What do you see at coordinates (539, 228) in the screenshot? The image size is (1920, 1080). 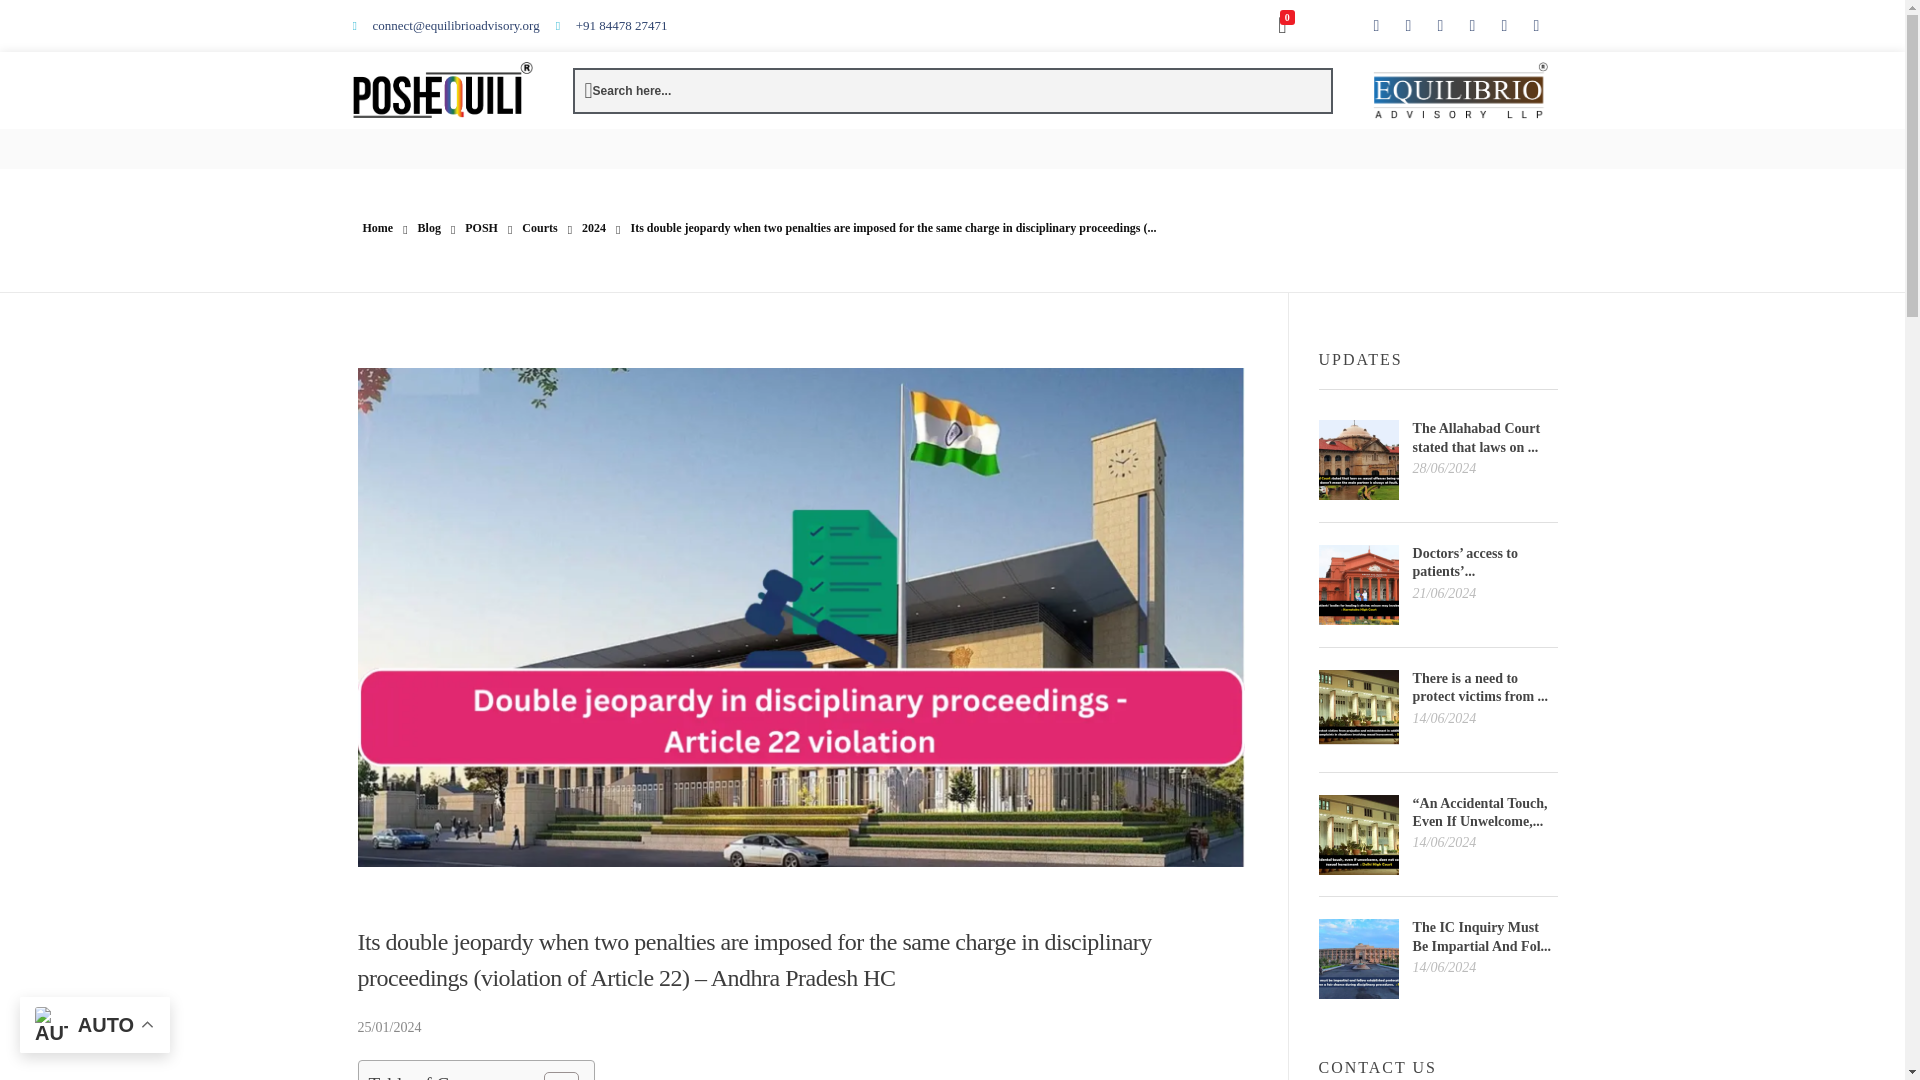 I see `Courts` at bounding box center [539, 228].